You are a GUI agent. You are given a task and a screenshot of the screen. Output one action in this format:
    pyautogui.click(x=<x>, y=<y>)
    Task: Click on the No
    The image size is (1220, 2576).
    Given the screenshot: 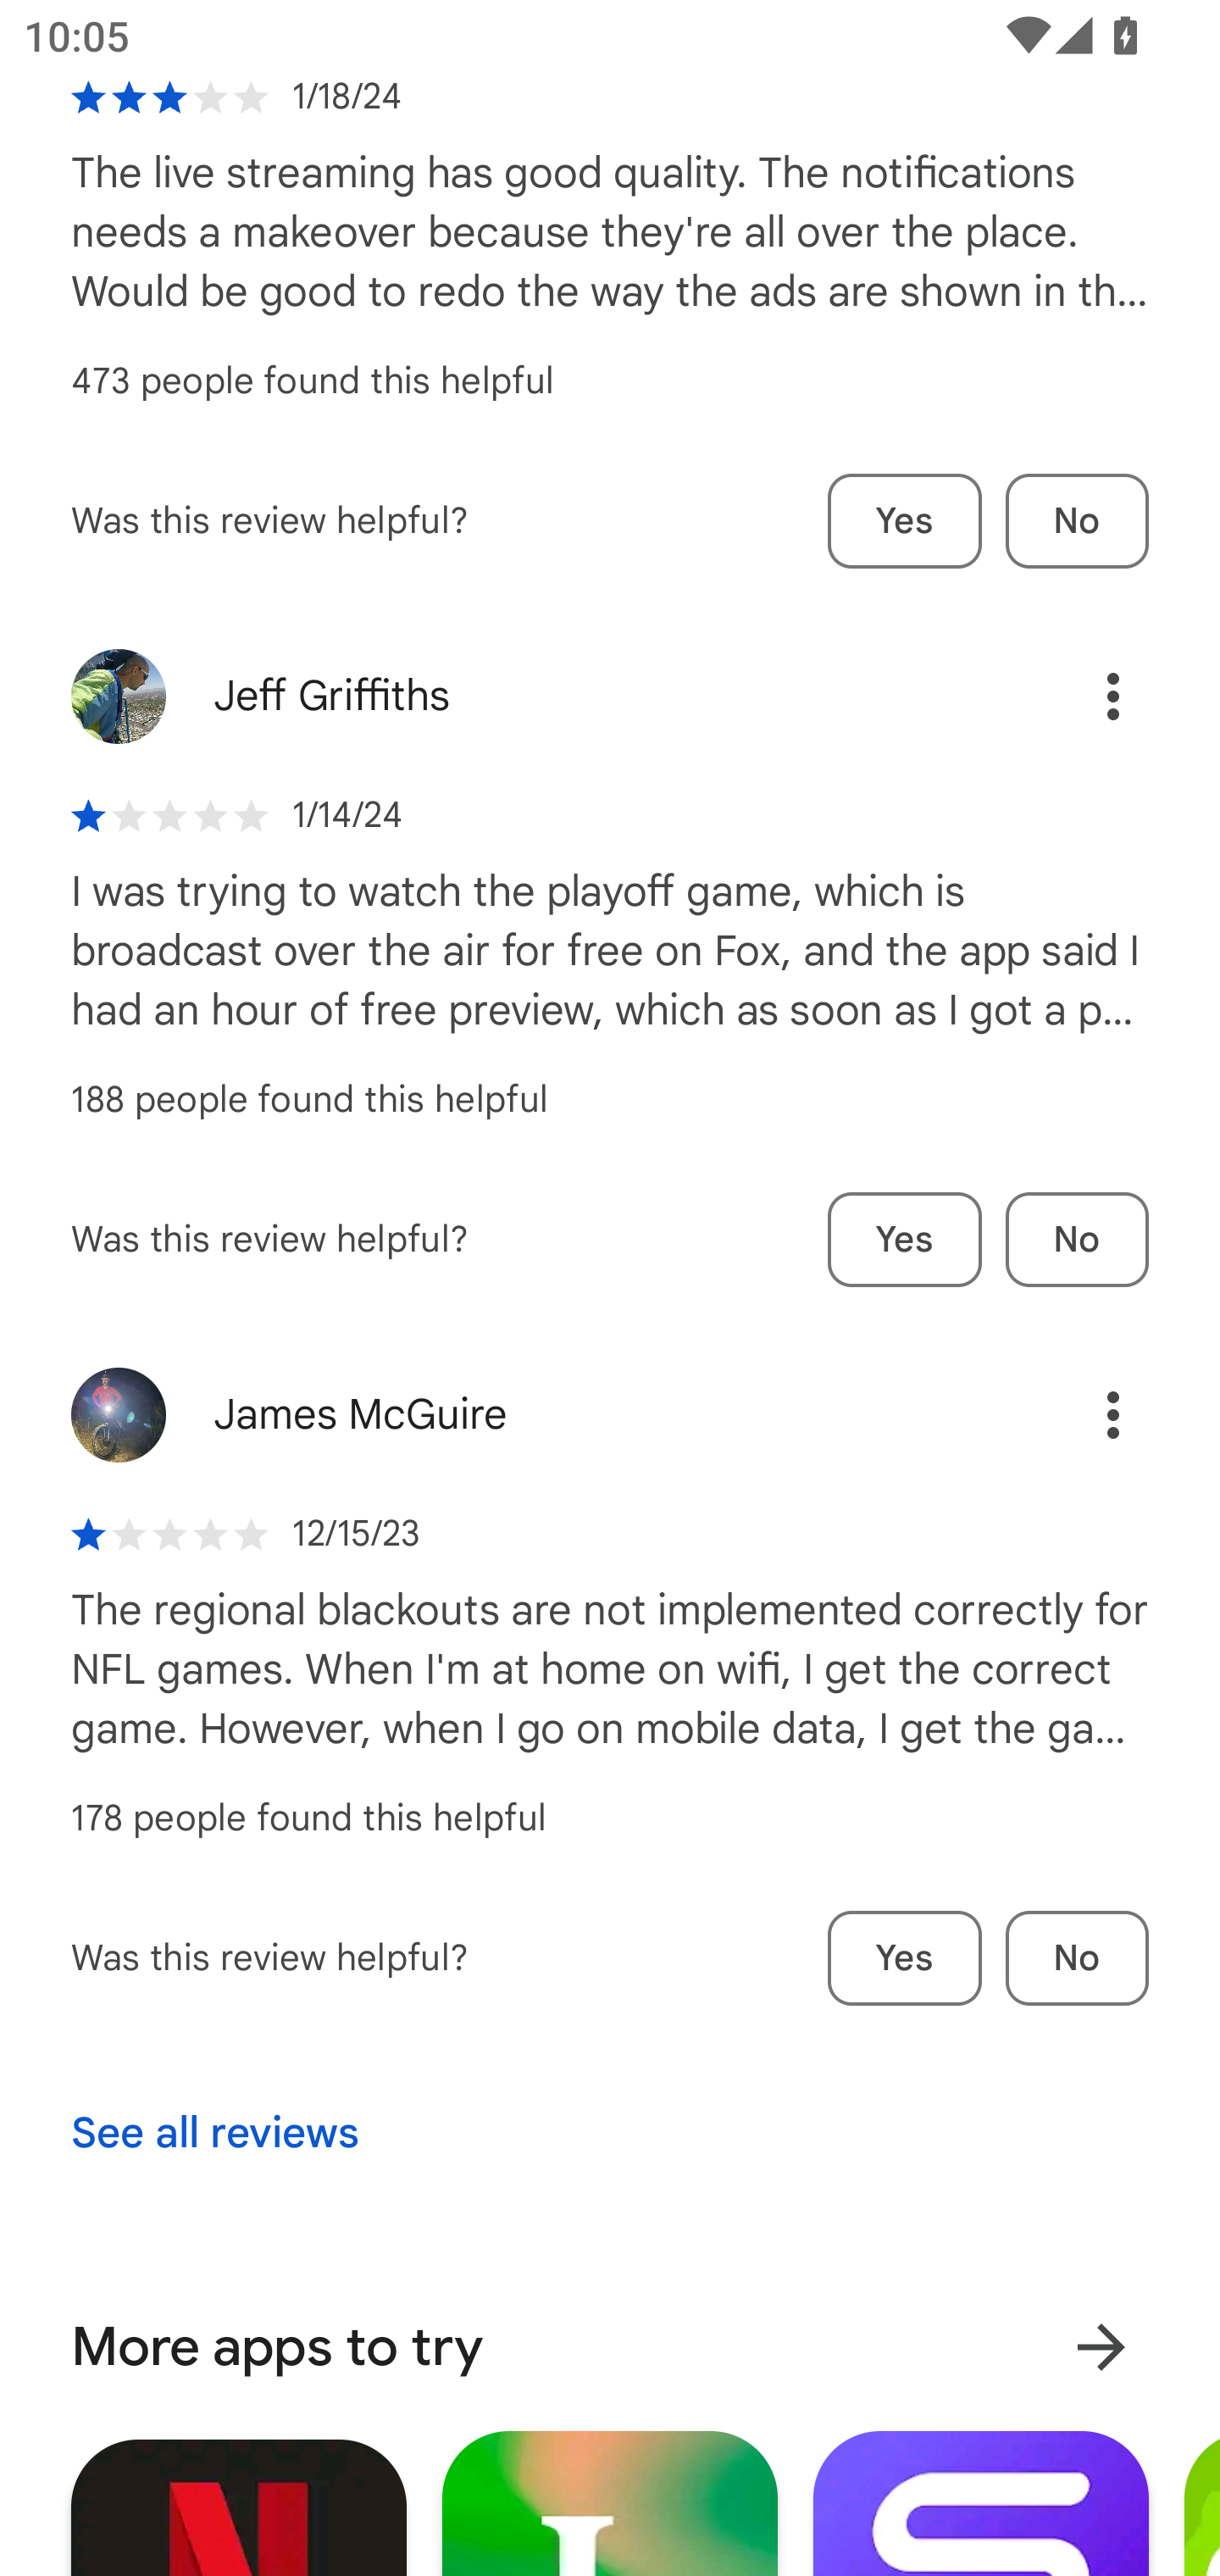 What is the action you would take?
    pyautogui.click(x=1077, y=1241)
    